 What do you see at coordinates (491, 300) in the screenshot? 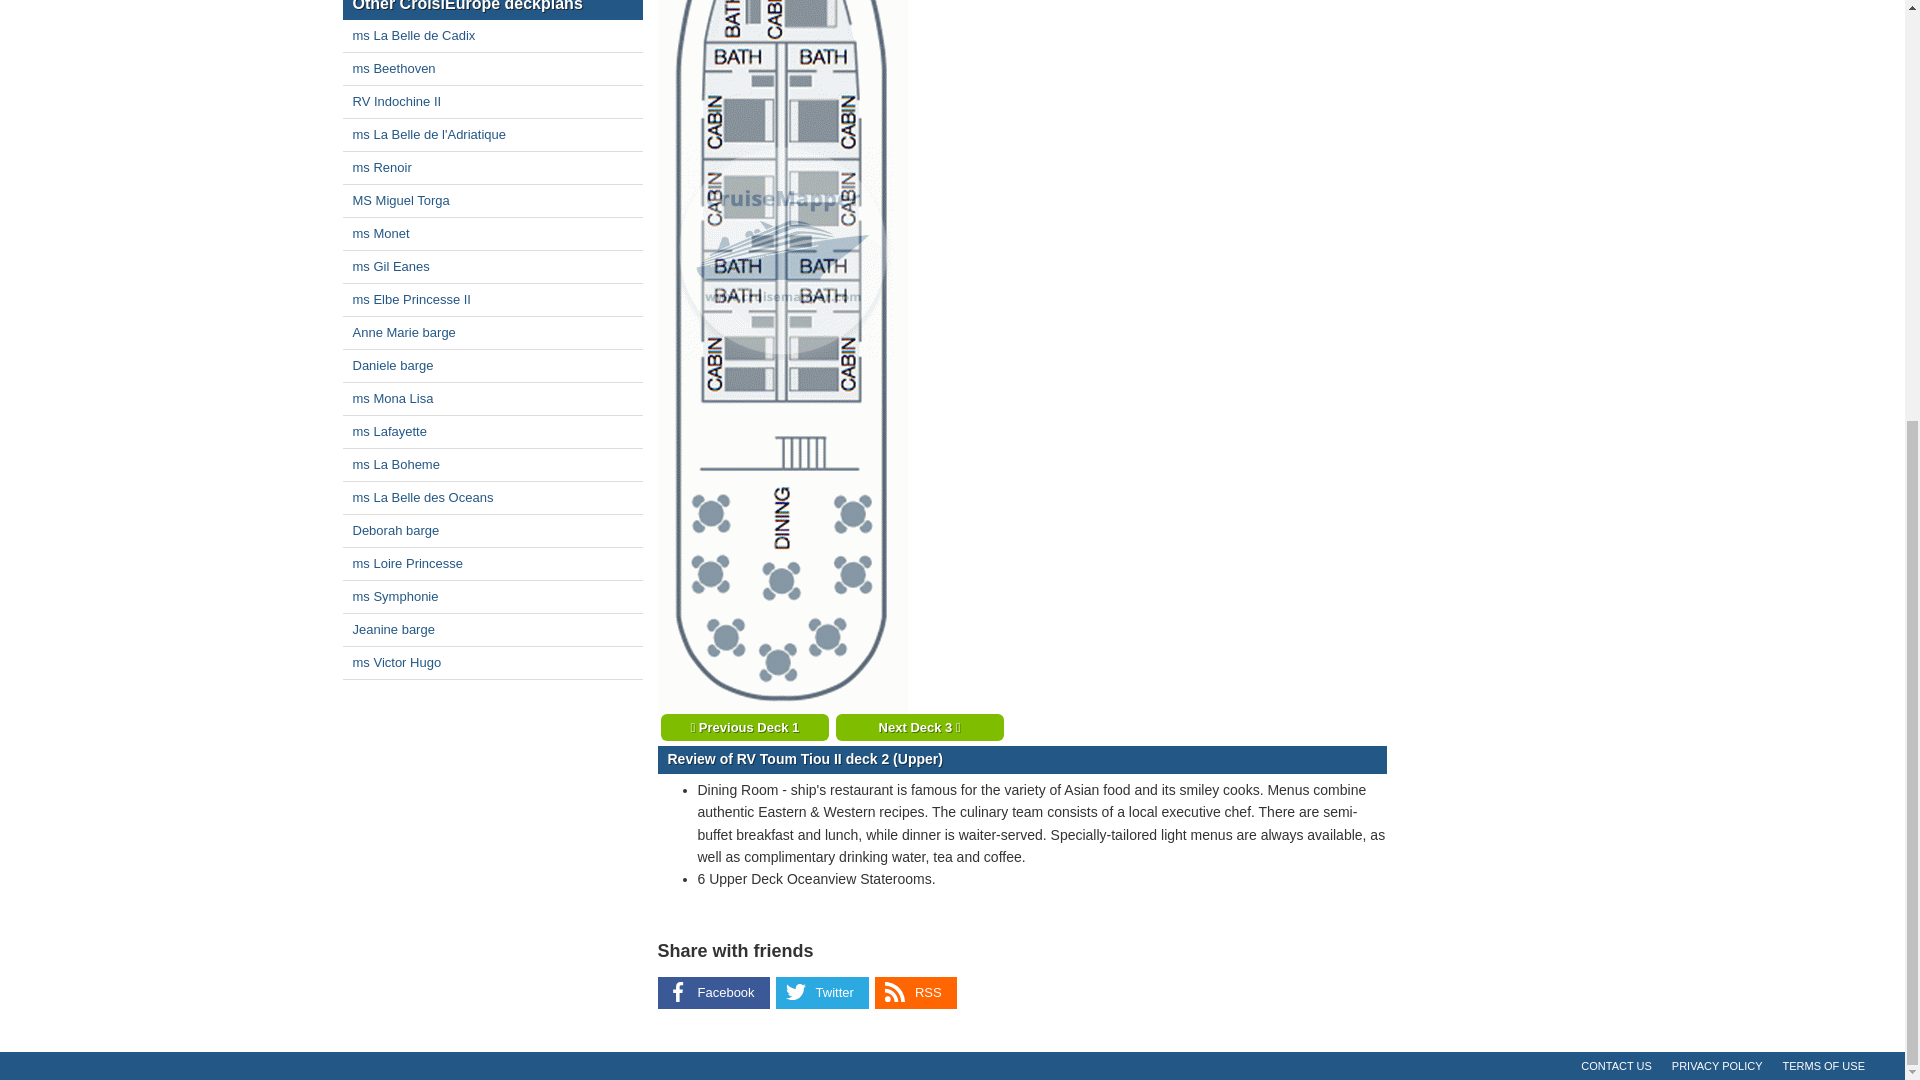
I see `ms Elbe Princesse II` at bounding box center [491, 300].